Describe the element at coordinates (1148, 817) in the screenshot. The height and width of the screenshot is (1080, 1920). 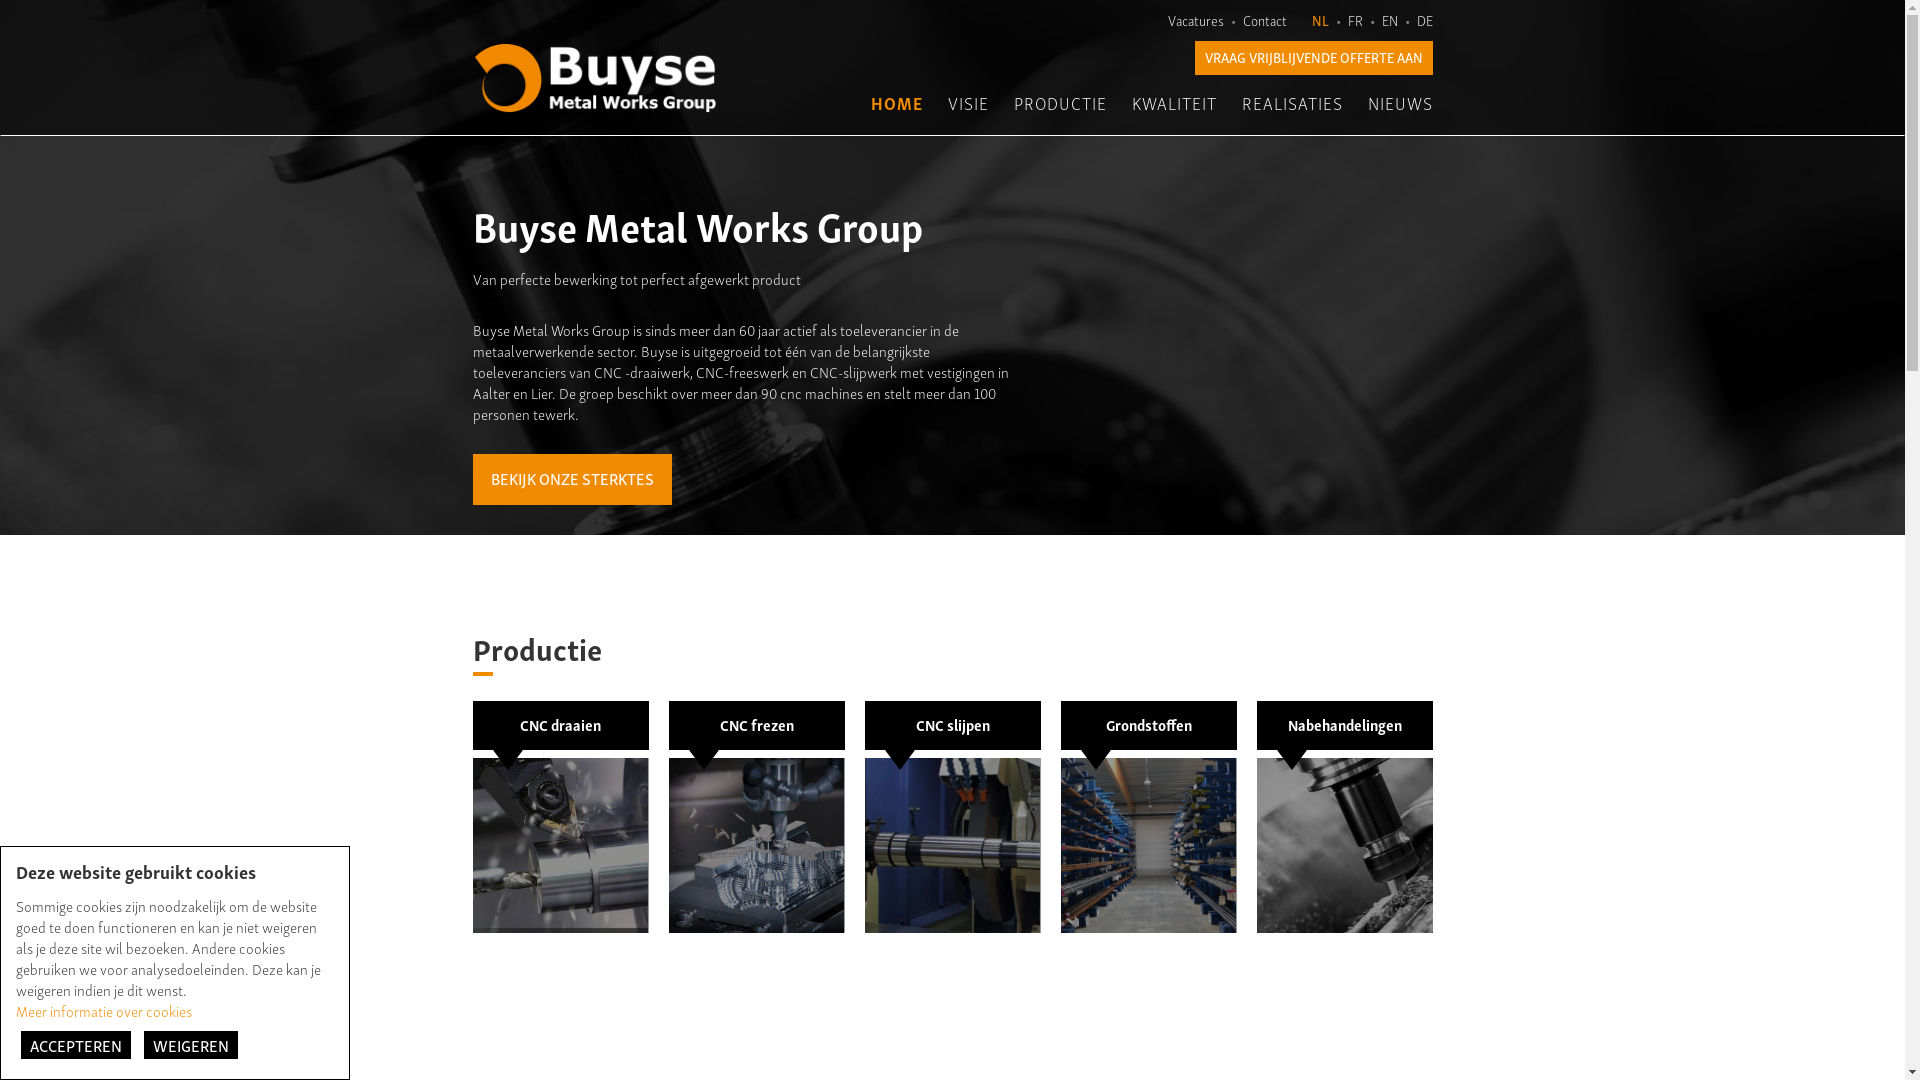
I see `Grondstoffen` at that location.